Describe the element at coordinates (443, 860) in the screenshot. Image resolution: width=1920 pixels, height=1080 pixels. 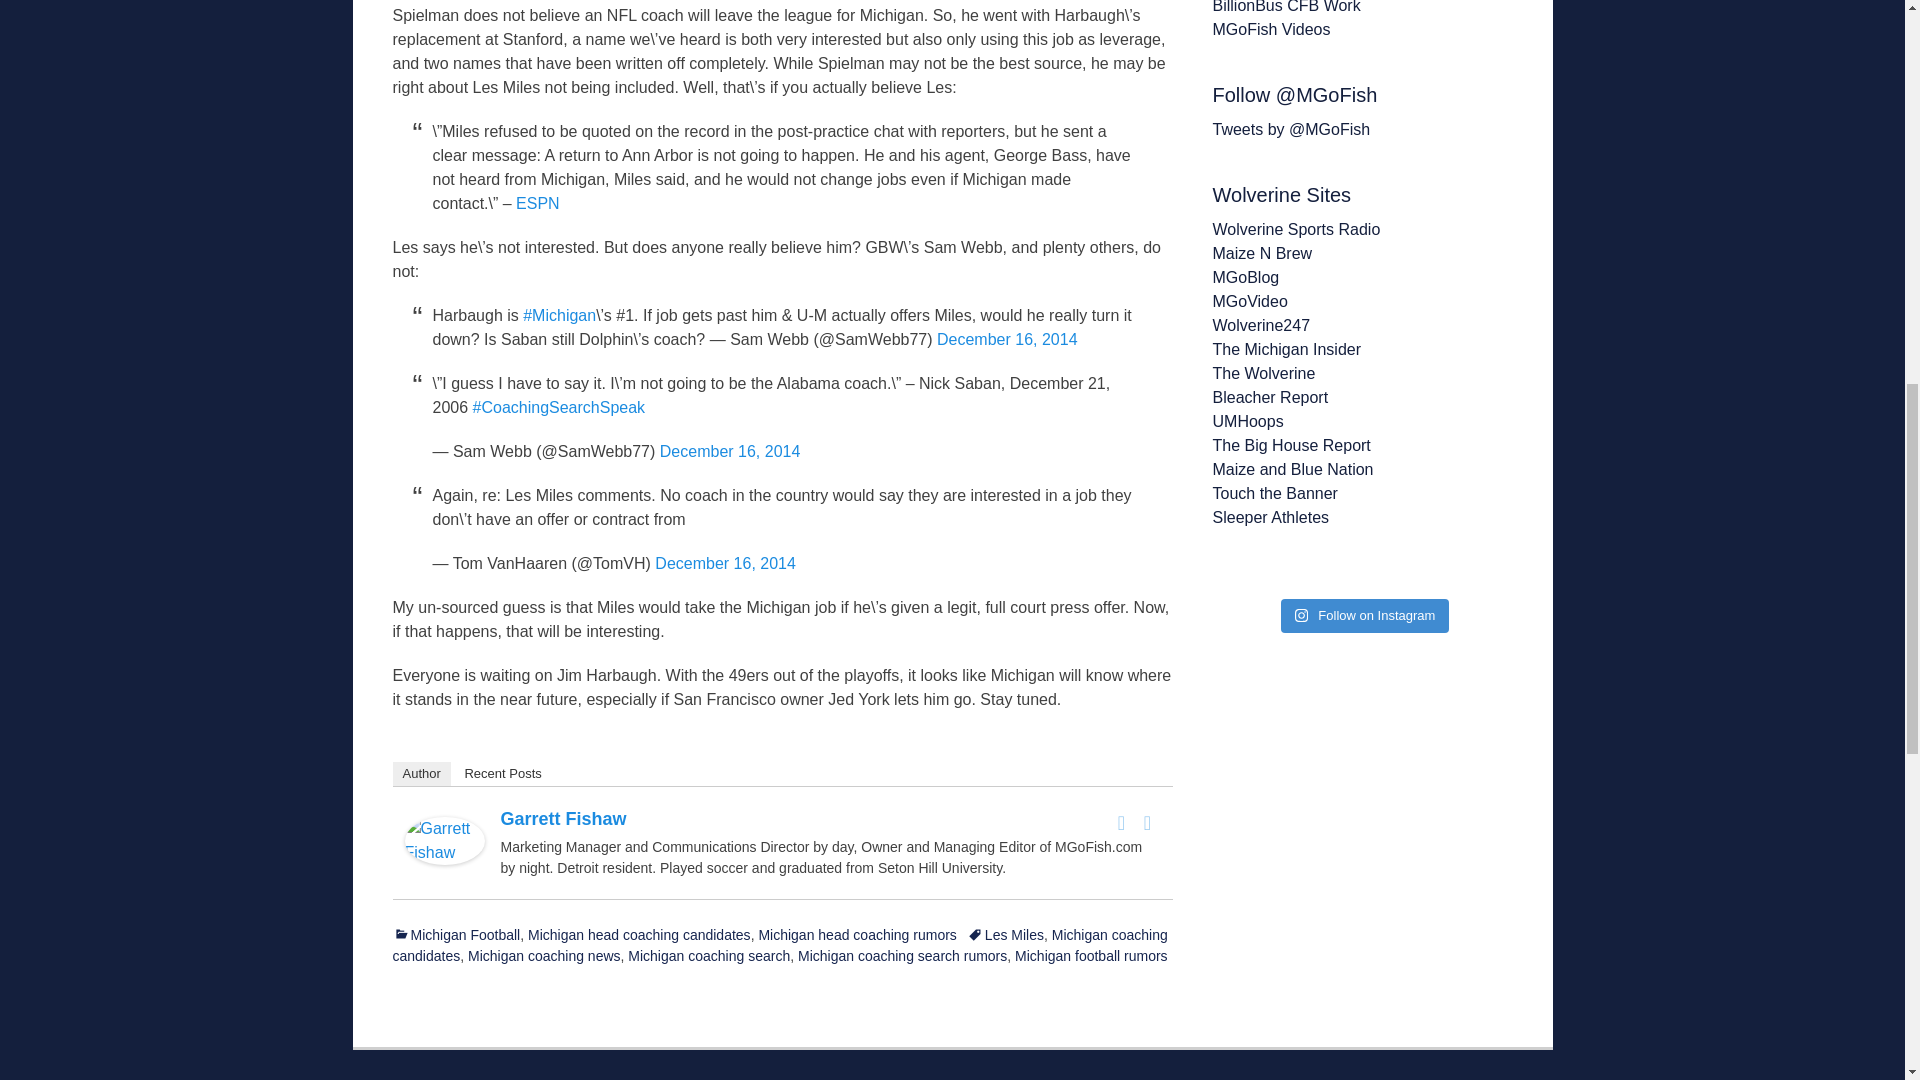
I see `Garrett Fishaw` at that location.